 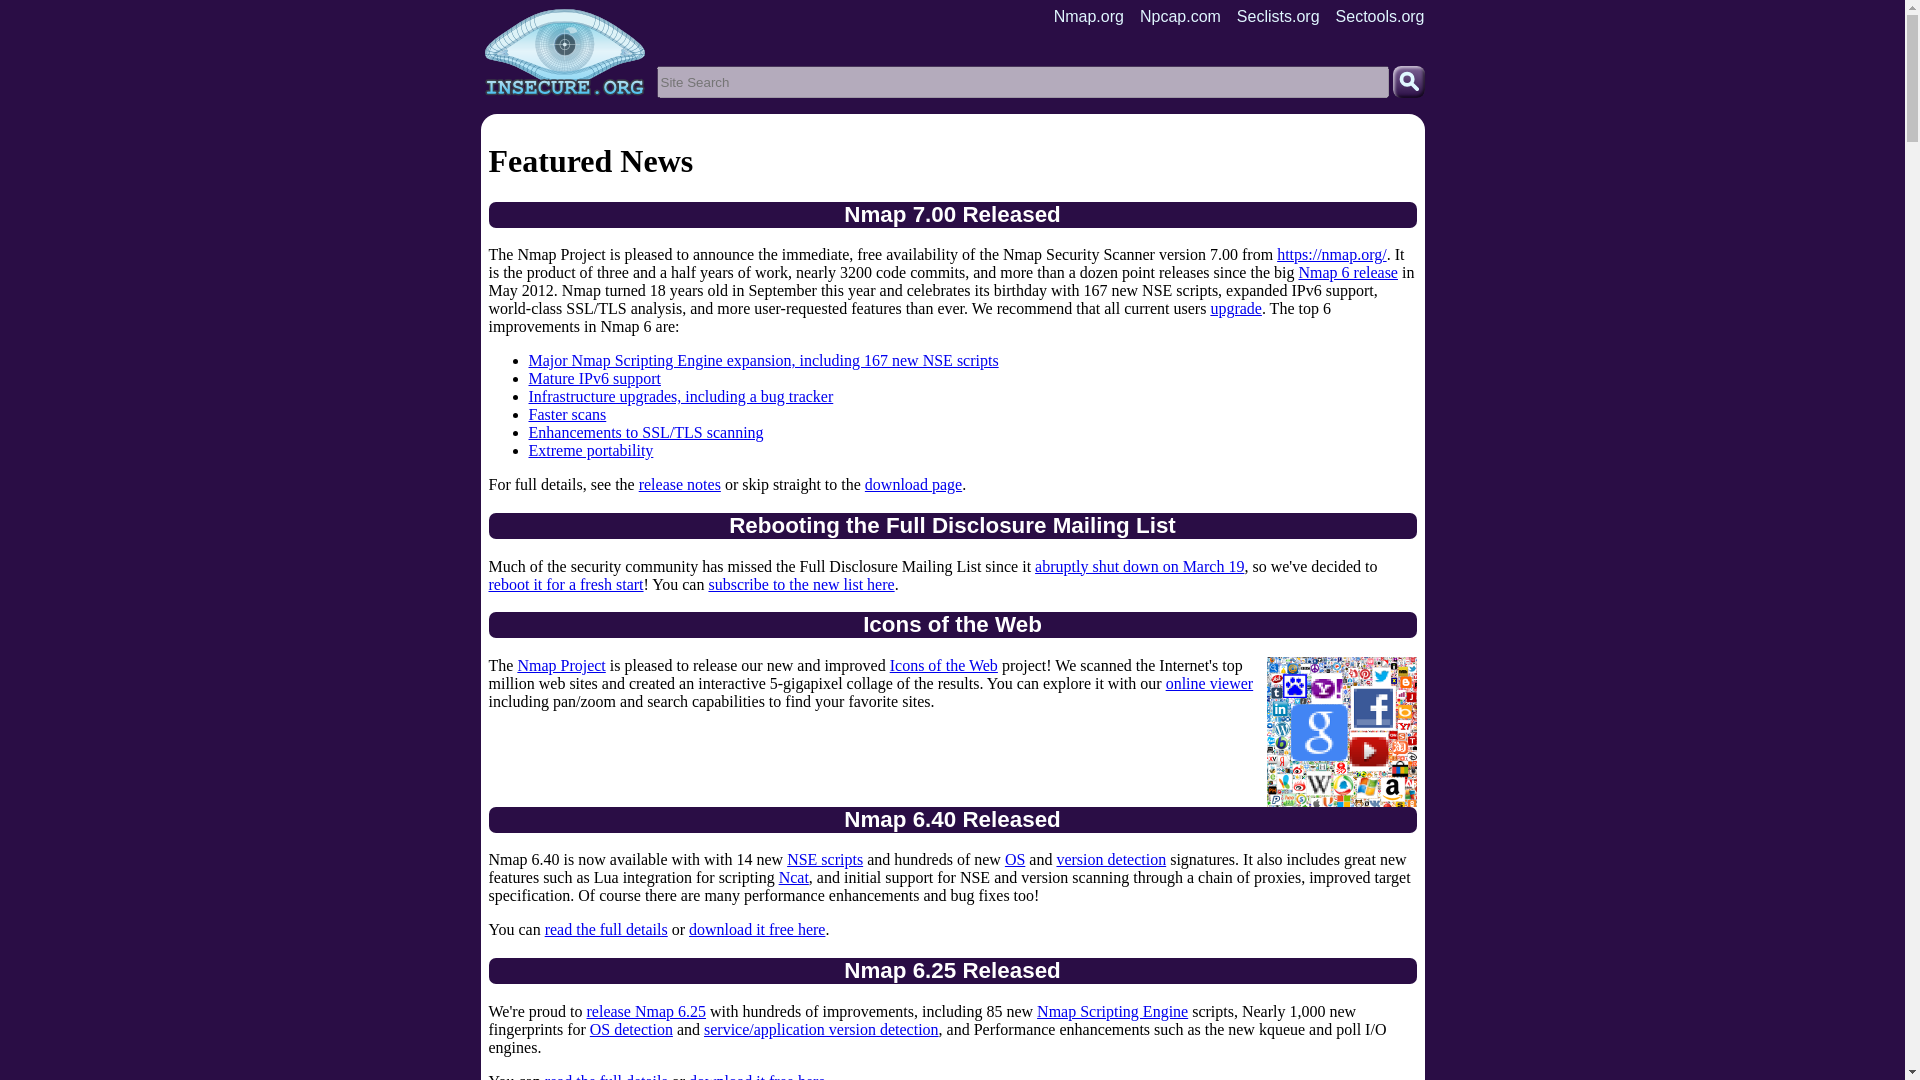 What do you see at coordinates (944, 664) in the screenshot?
I see `Icons of the Web` at bounding box center [944, 664].